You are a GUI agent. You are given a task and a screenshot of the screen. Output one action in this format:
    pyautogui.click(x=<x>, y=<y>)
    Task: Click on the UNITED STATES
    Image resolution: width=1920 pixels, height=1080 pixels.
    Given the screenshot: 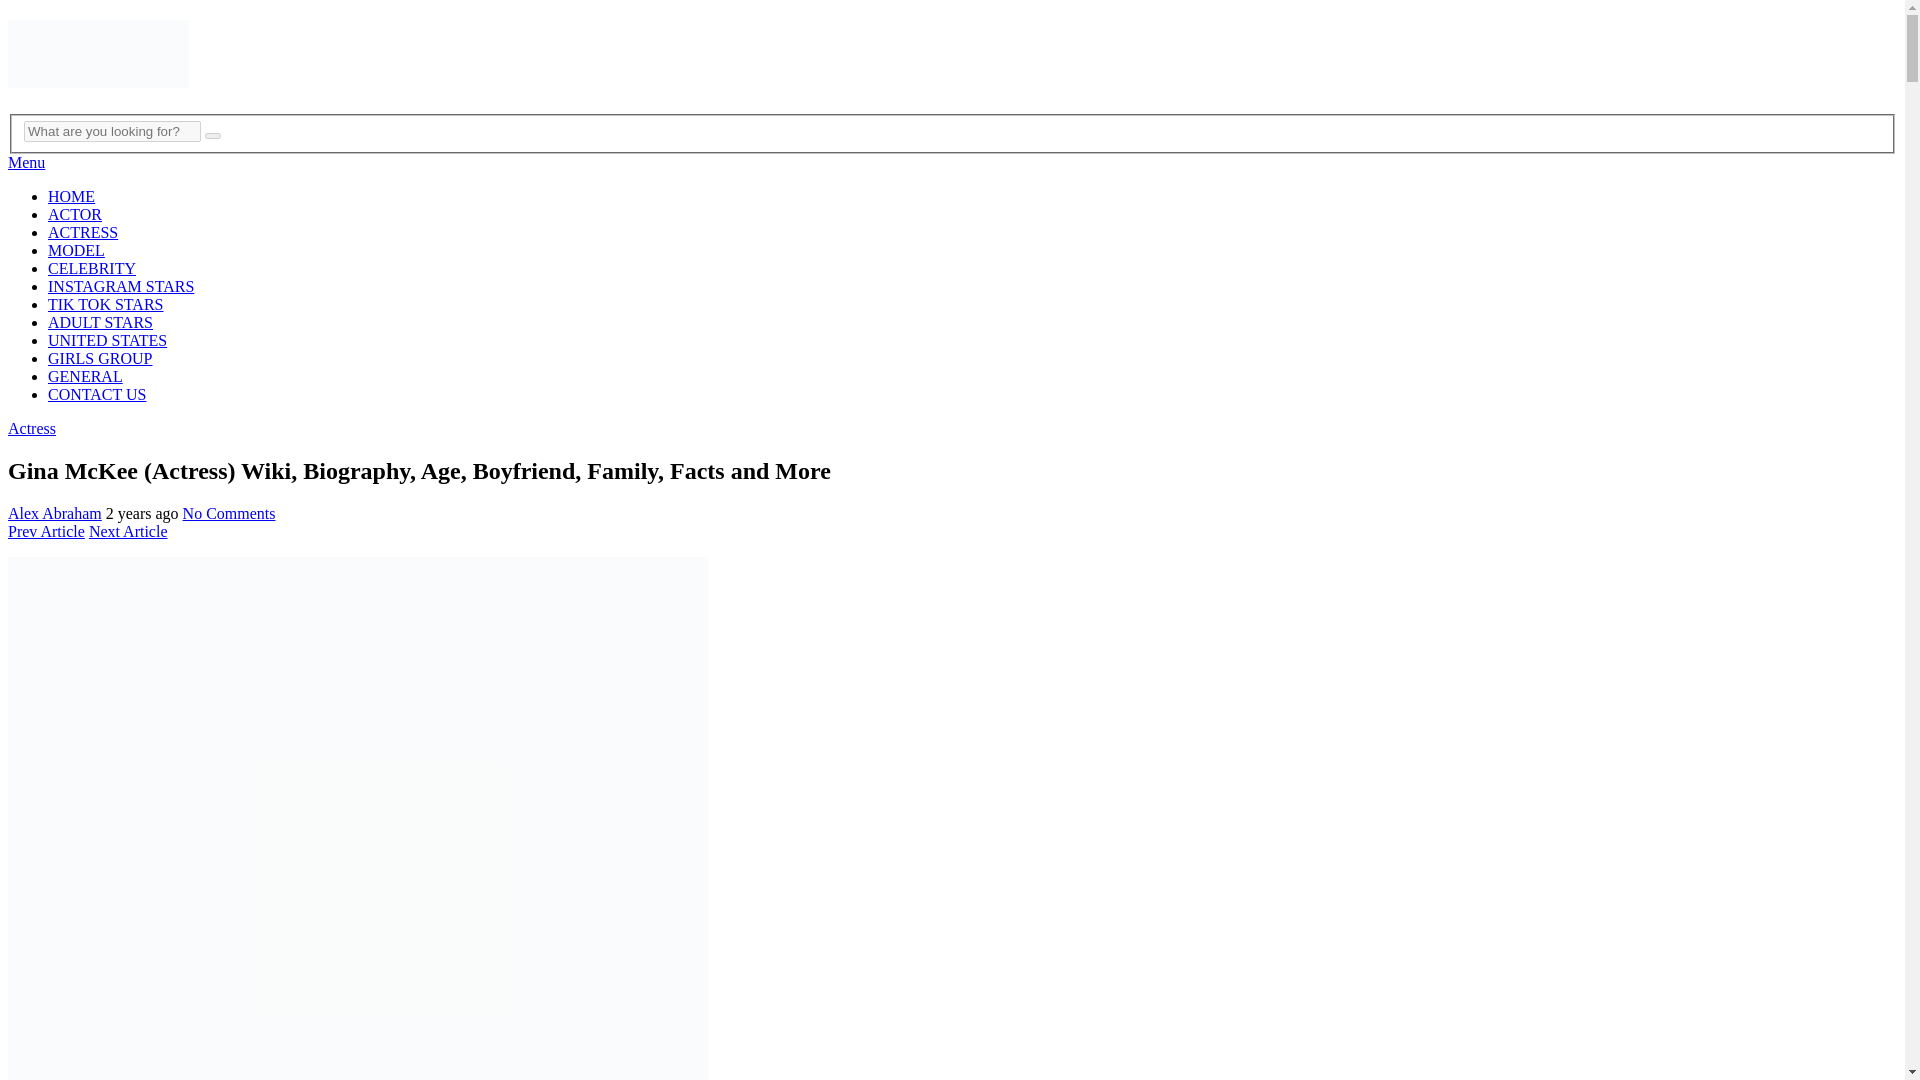 What is the action you would take?
    pyautogui.click(x=108, y=340)
    